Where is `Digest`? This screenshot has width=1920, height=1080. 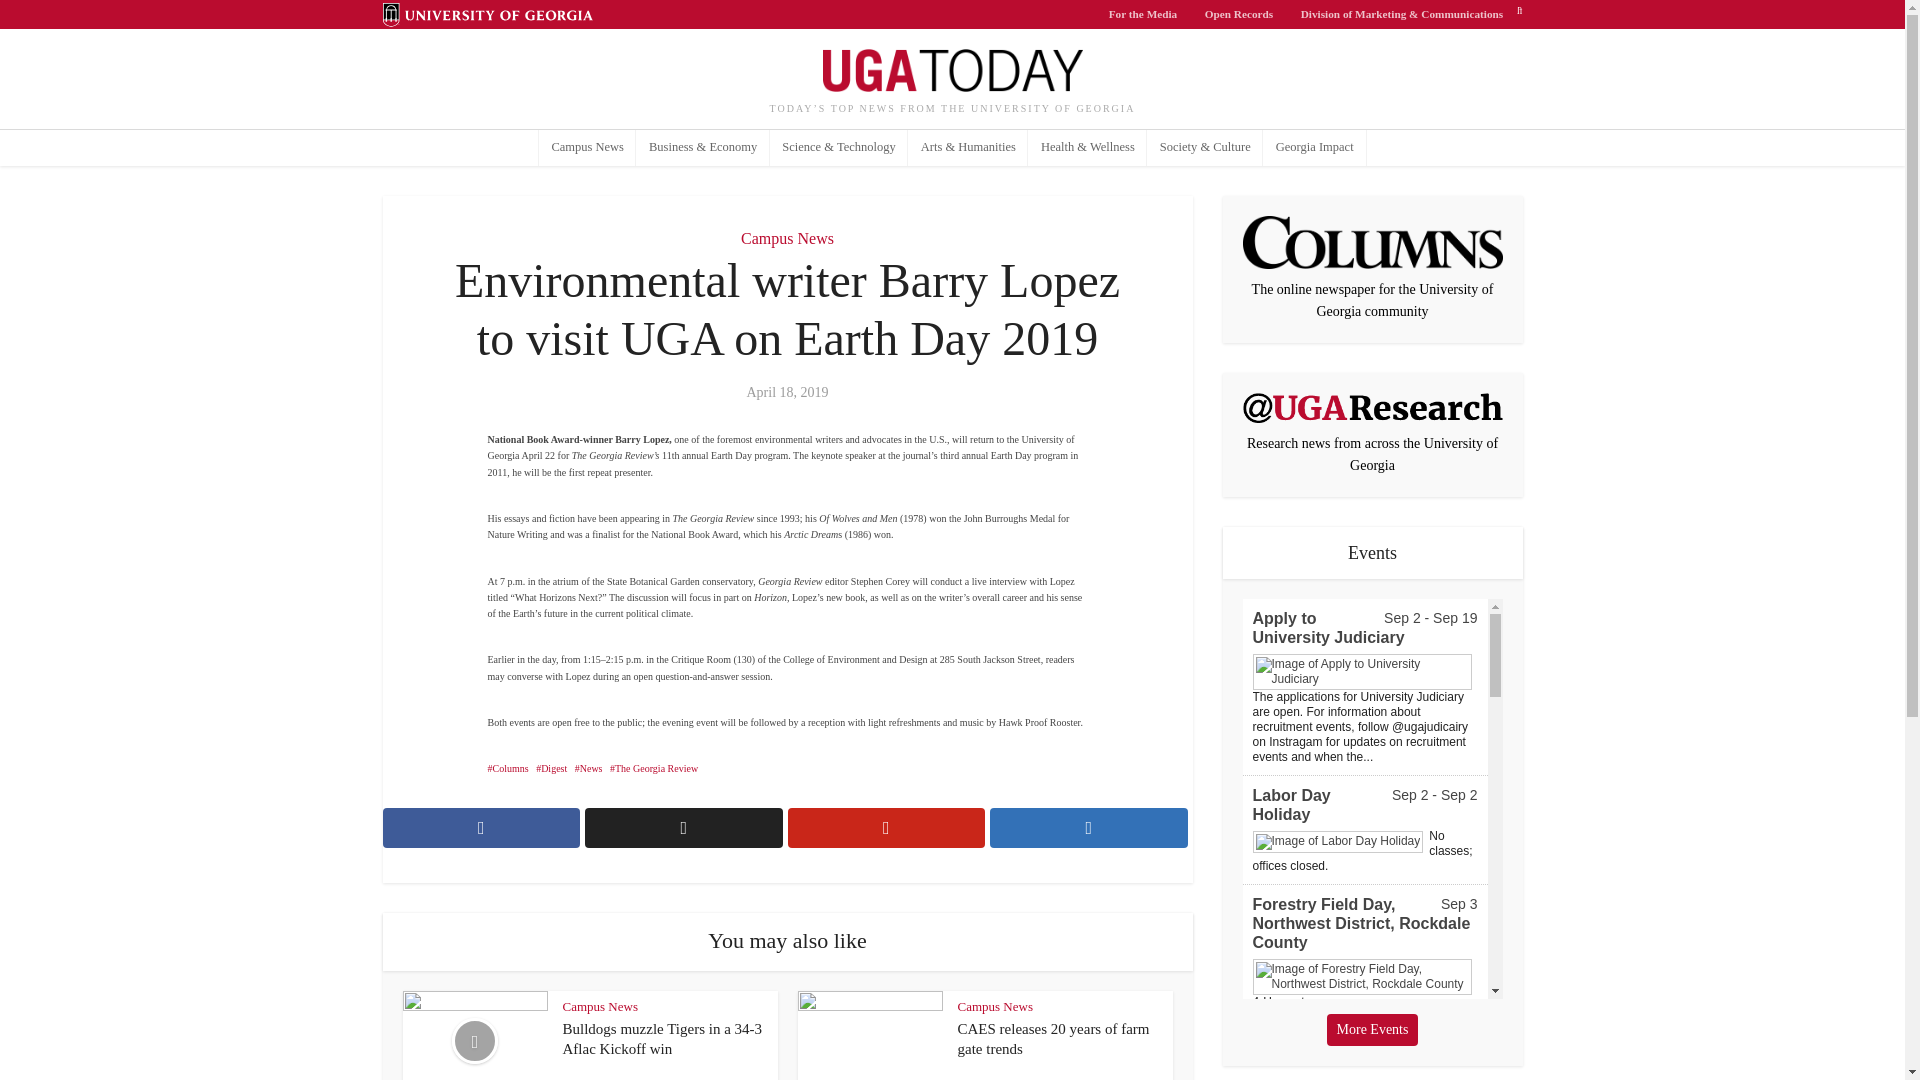 Digest is located at coordinates (550, 768).